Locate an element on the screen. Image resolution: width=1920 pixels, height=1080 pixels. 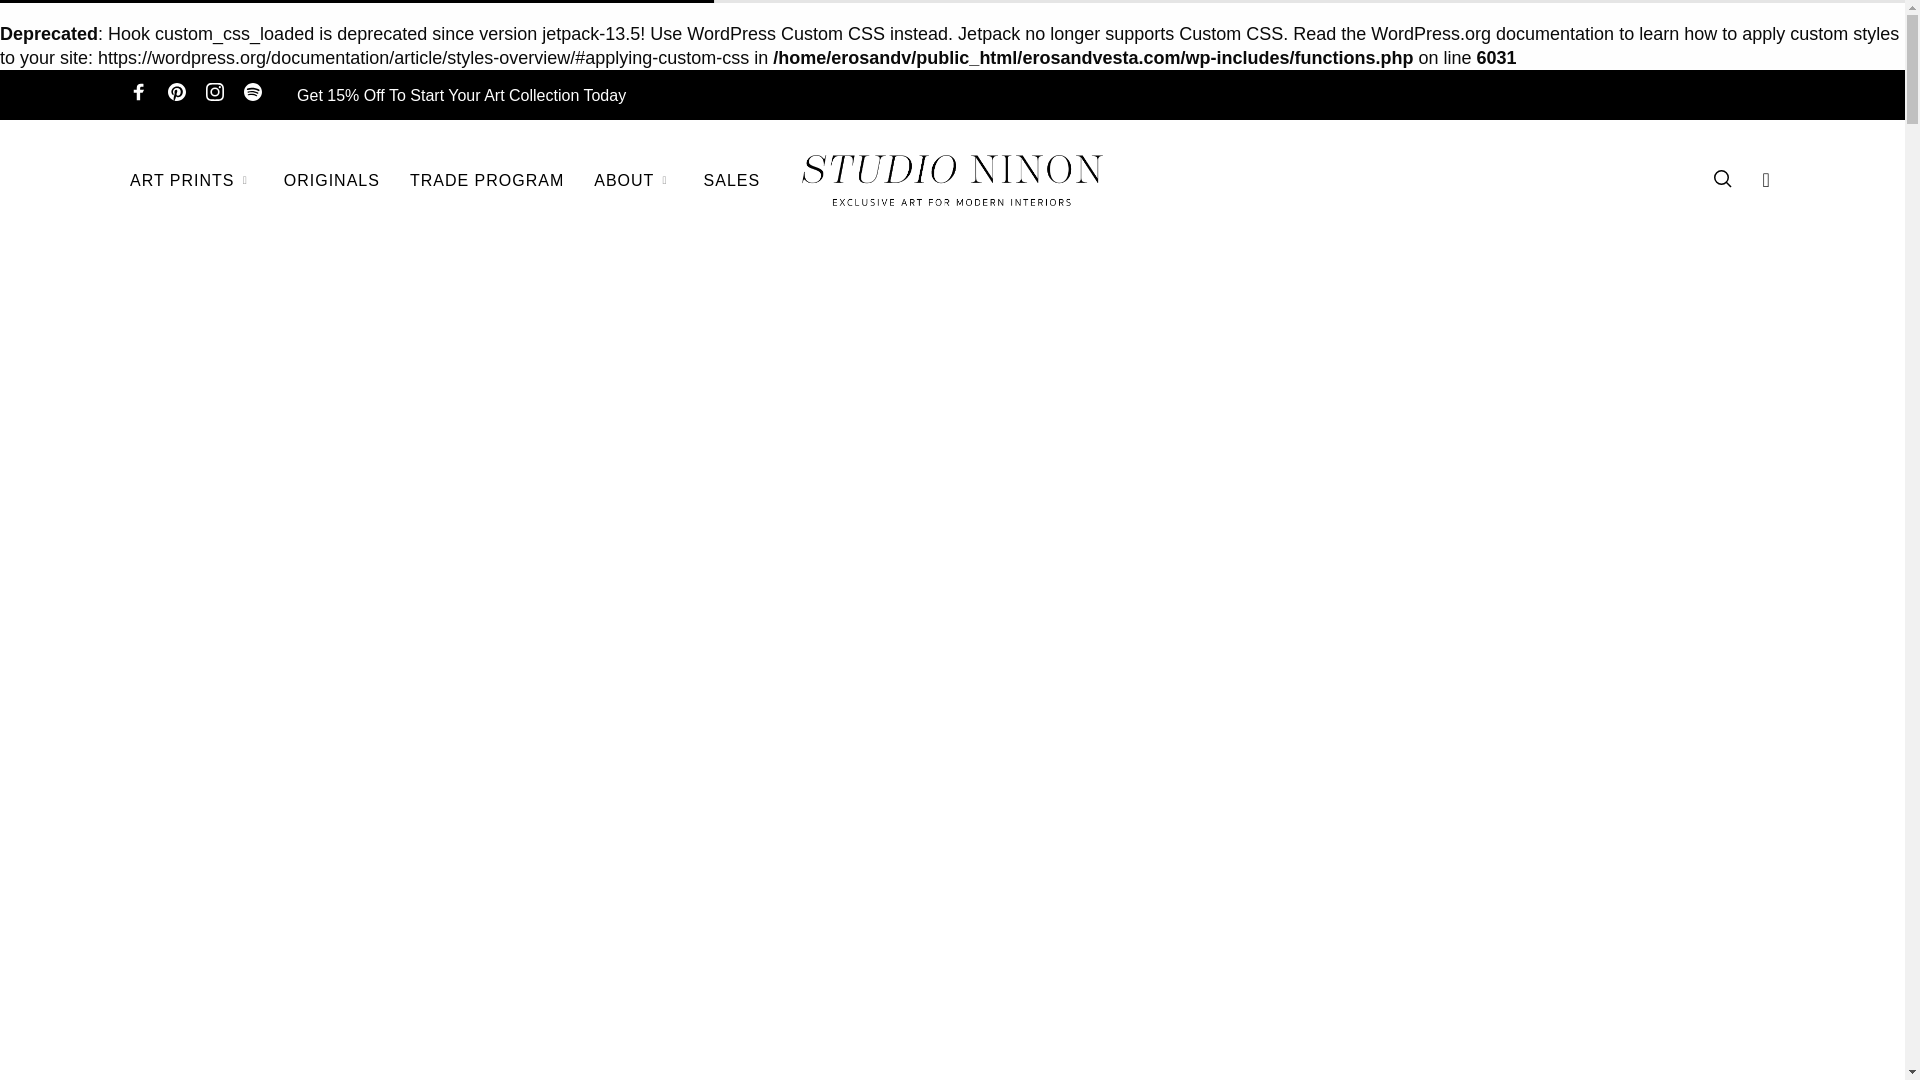
Pinterest is located at coordinates (177, 96).